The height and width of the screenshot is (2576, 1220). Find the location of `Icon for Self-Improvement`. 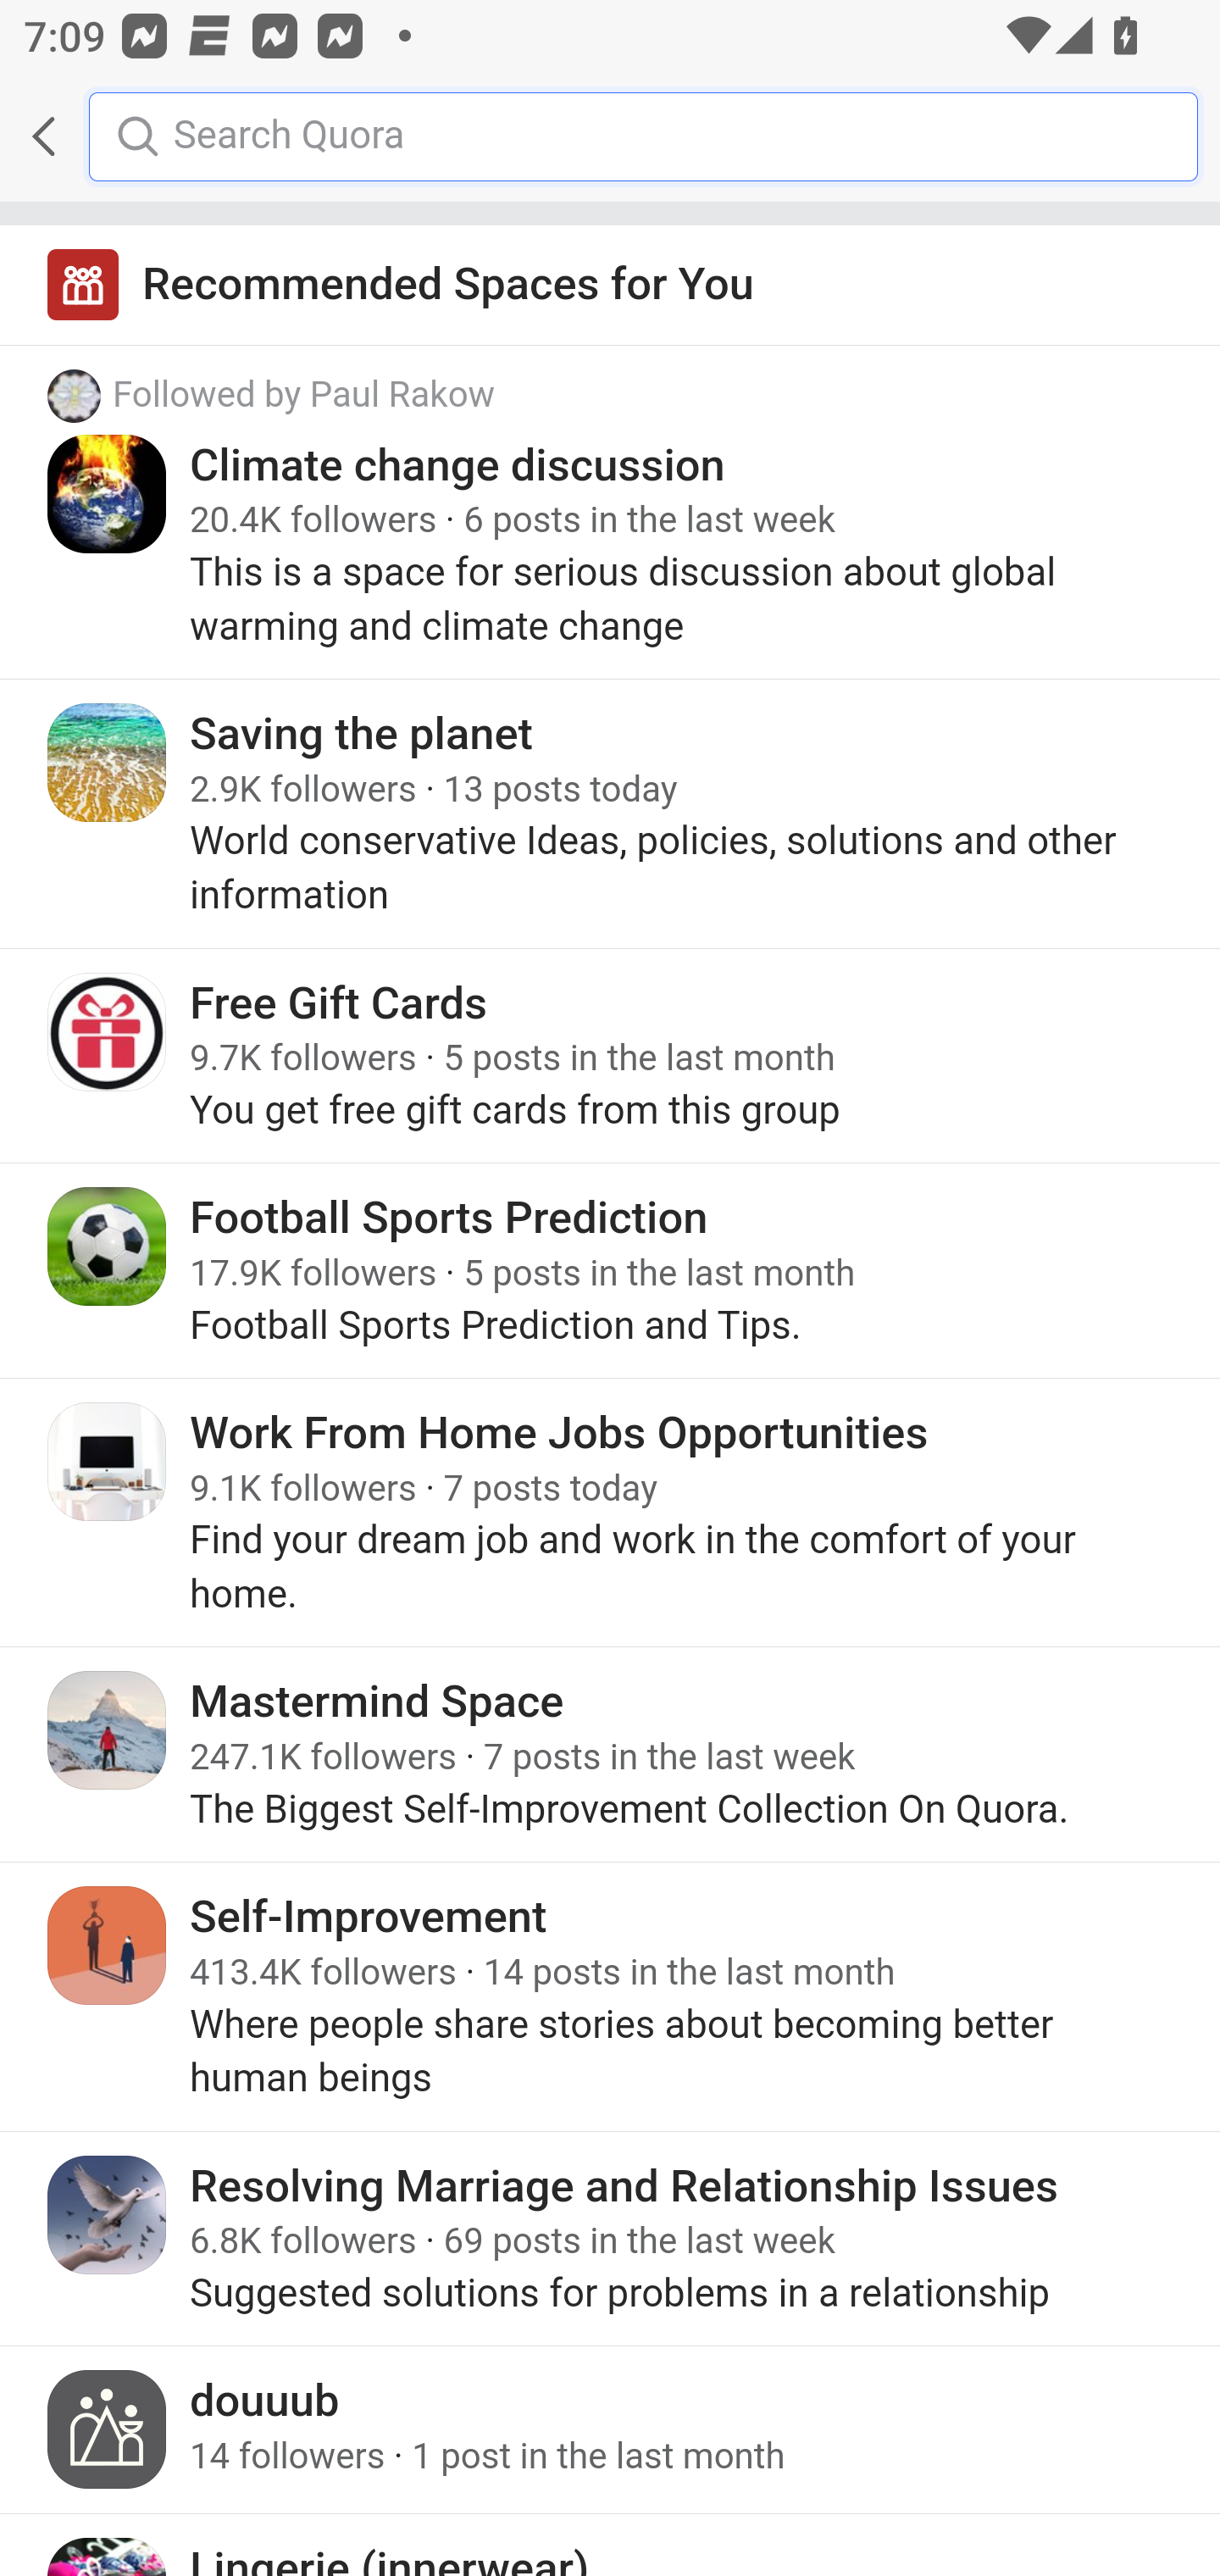

Icon for Self-Improvement is located at coordinates (108, 1946).